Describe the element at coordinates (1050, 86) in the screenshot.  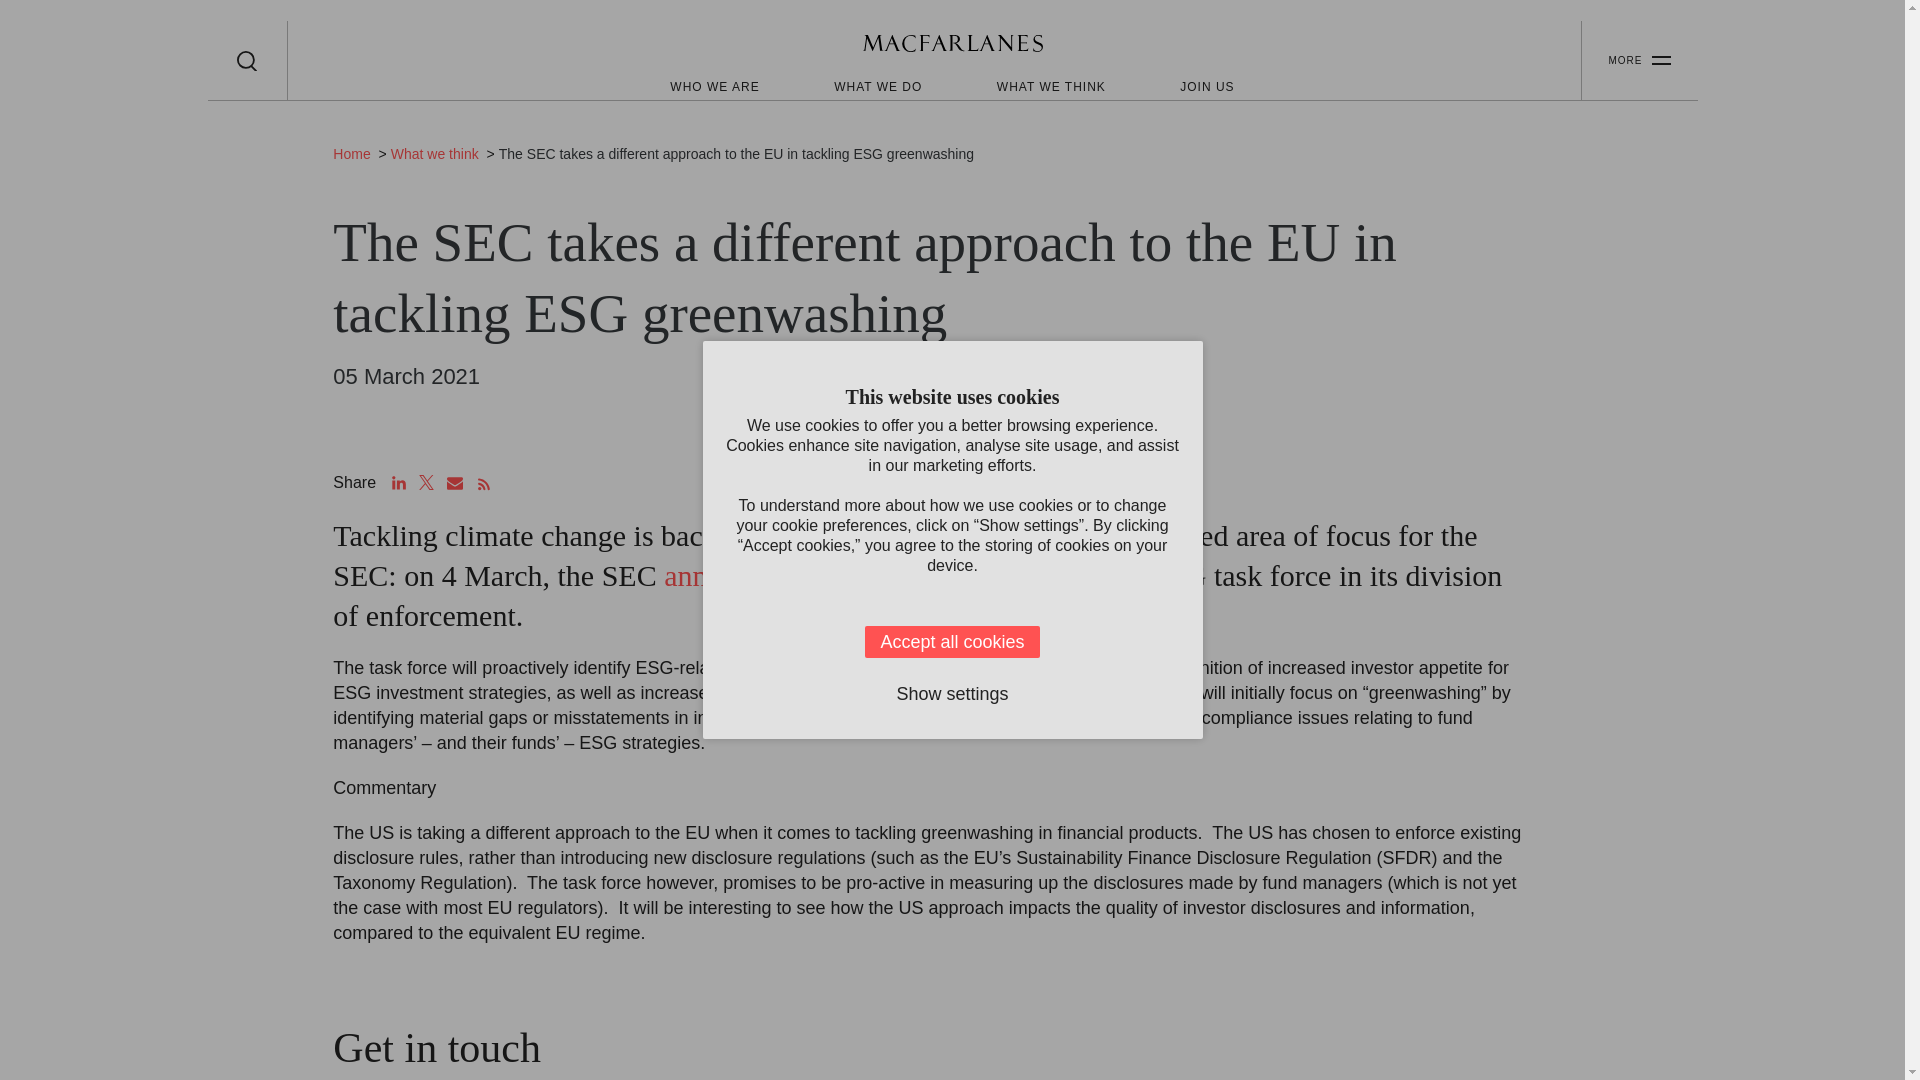
I see `WHAT WE THINK` at that location.